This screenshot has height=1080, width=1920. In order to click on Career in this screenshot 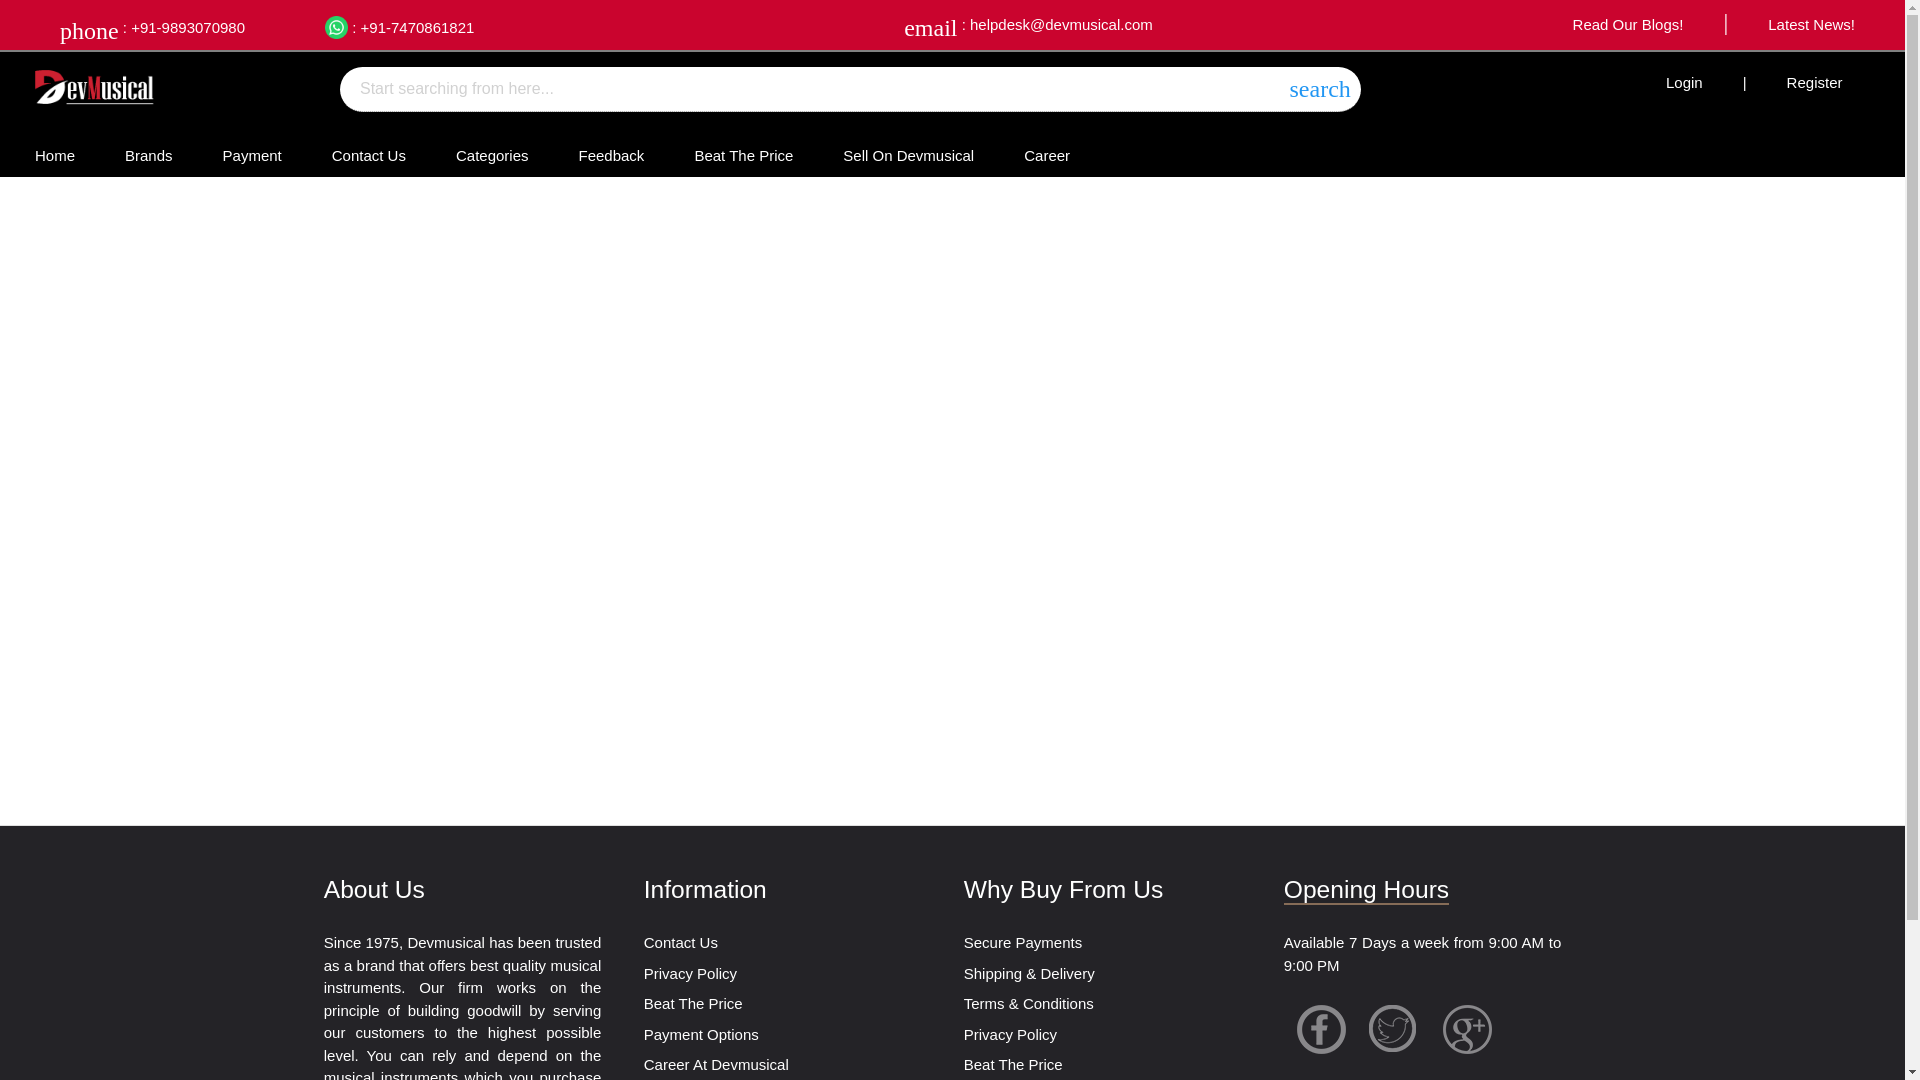, I will do `click(1046, 155)`.